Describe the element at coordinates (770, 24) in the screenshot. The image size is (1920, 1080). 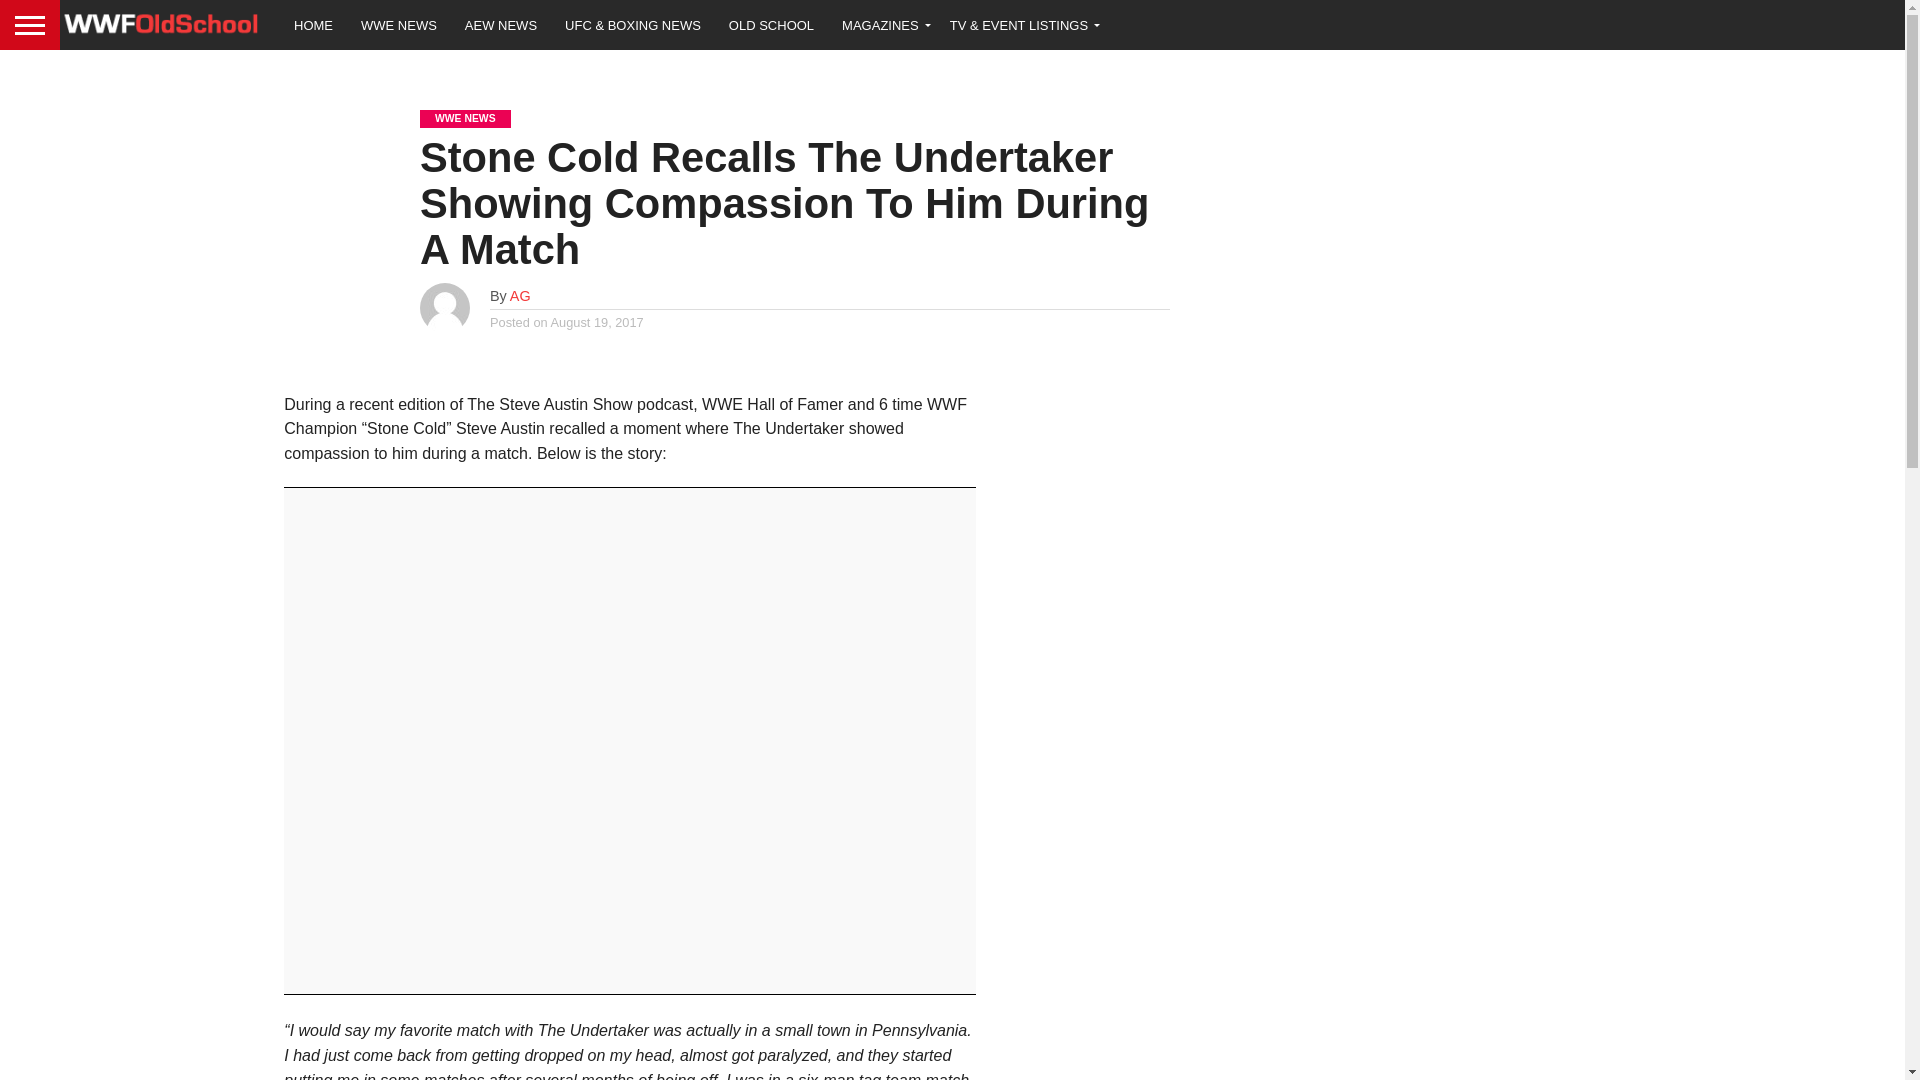
I see `OLD SCHOOL` at that location.